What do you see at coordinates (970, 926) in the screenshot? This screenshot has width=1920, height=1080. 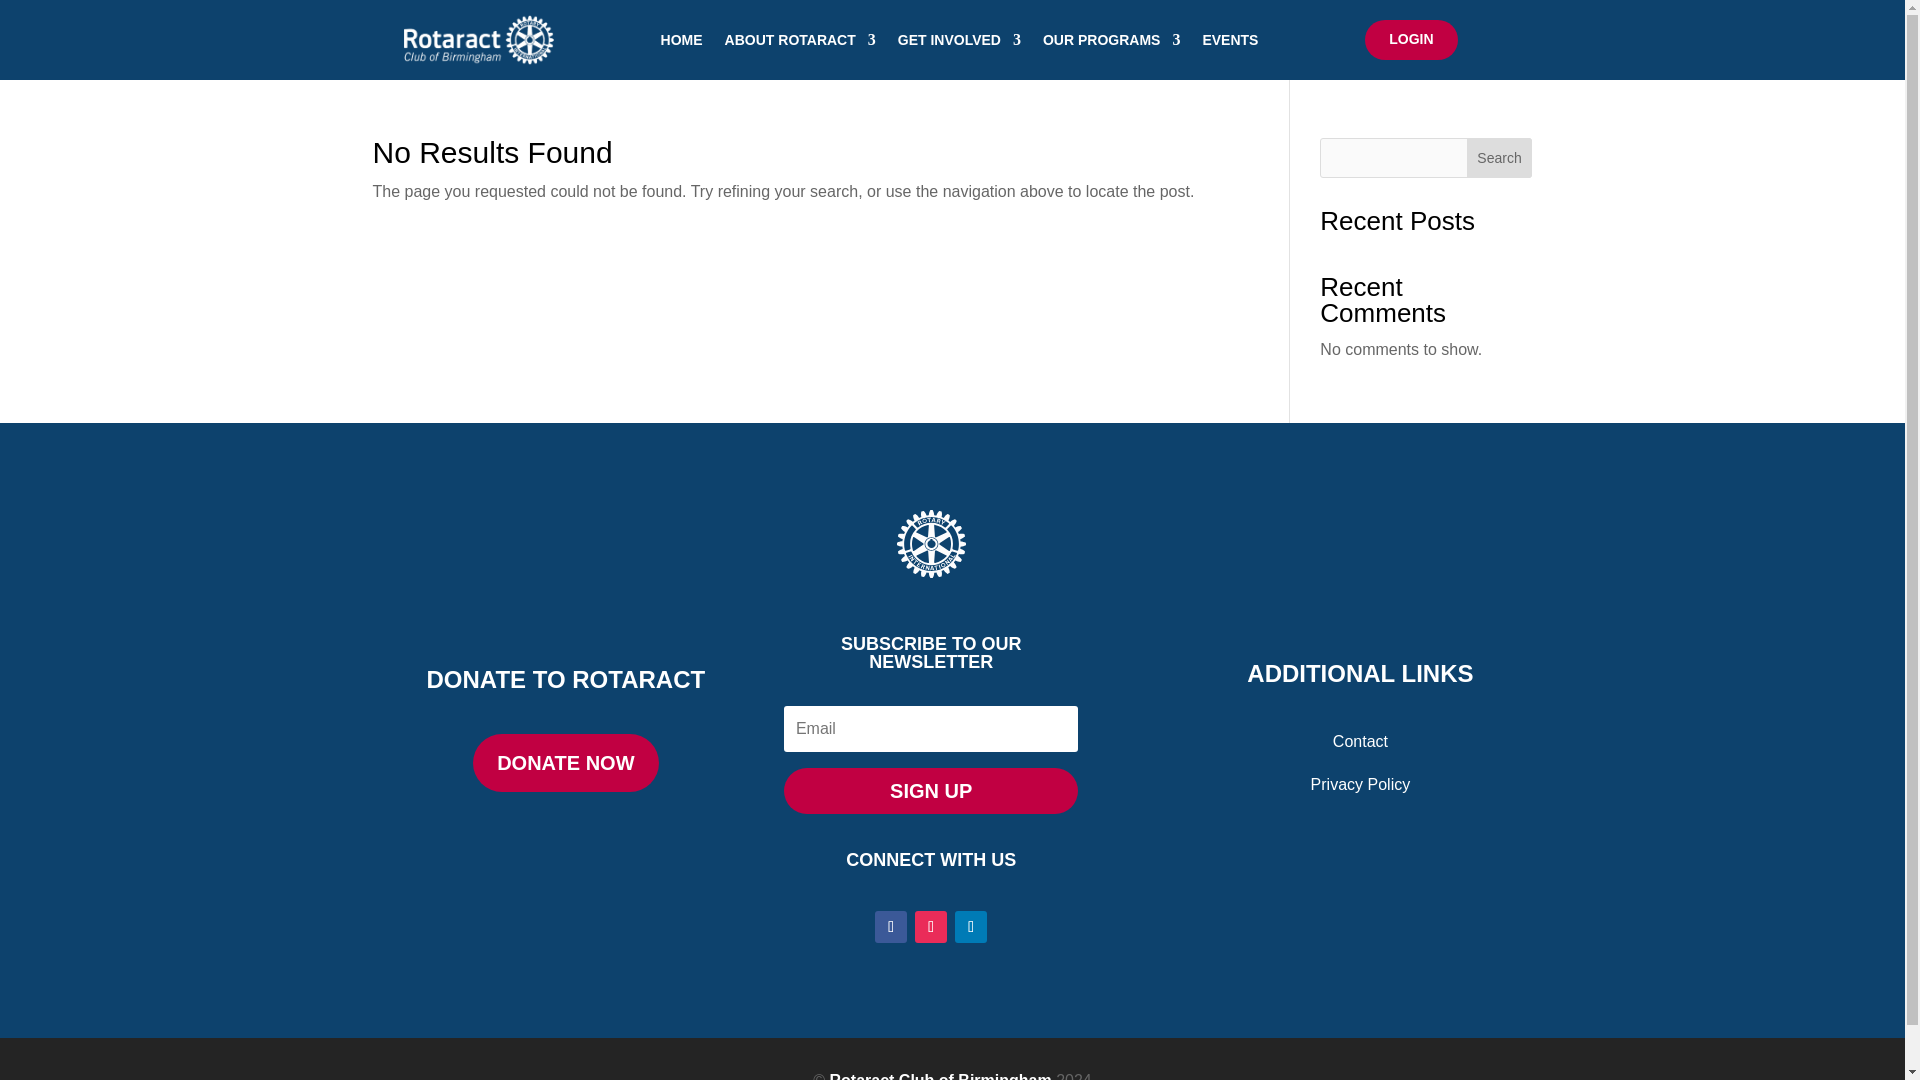 I see `Follow on LinkedIn` at bounding box center [970, 926].